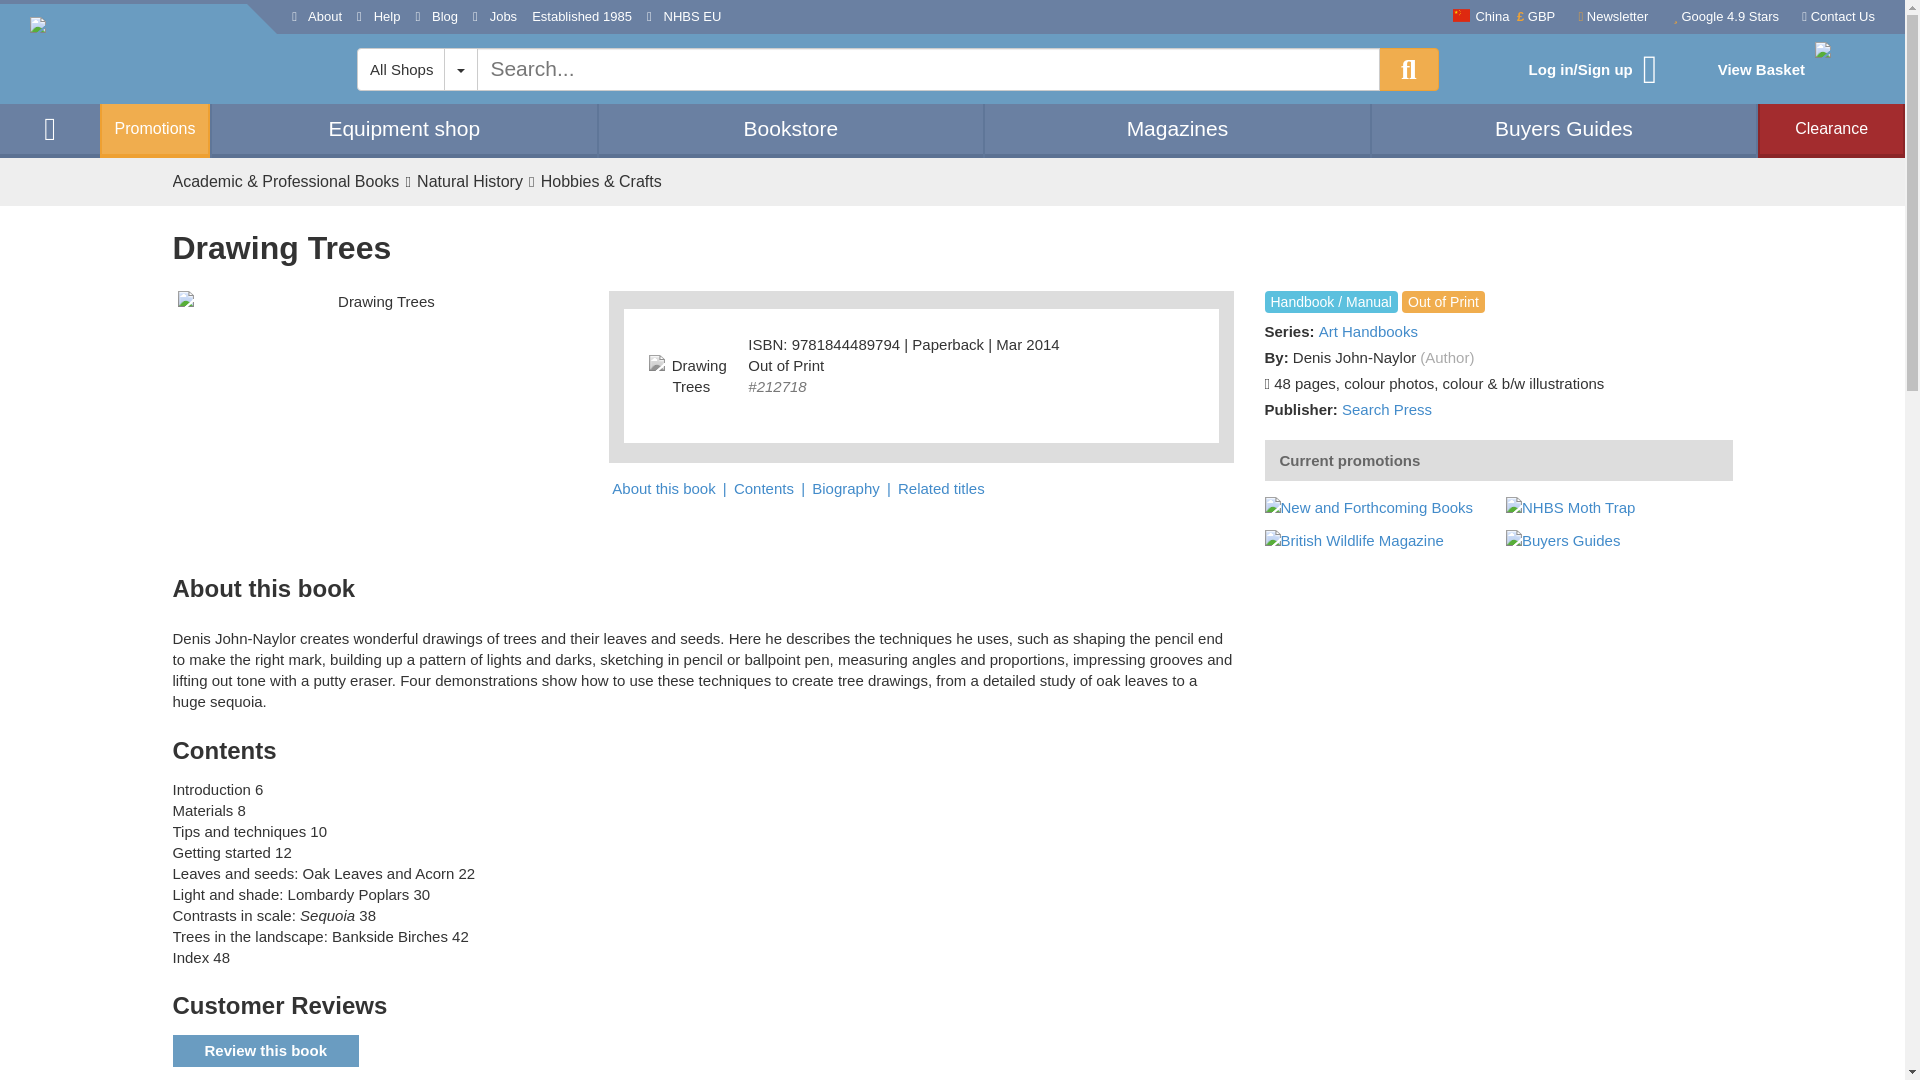 The height and width of the screenshot is (1080, 1920). I want to click on Newsletter, so click(1608, 18).